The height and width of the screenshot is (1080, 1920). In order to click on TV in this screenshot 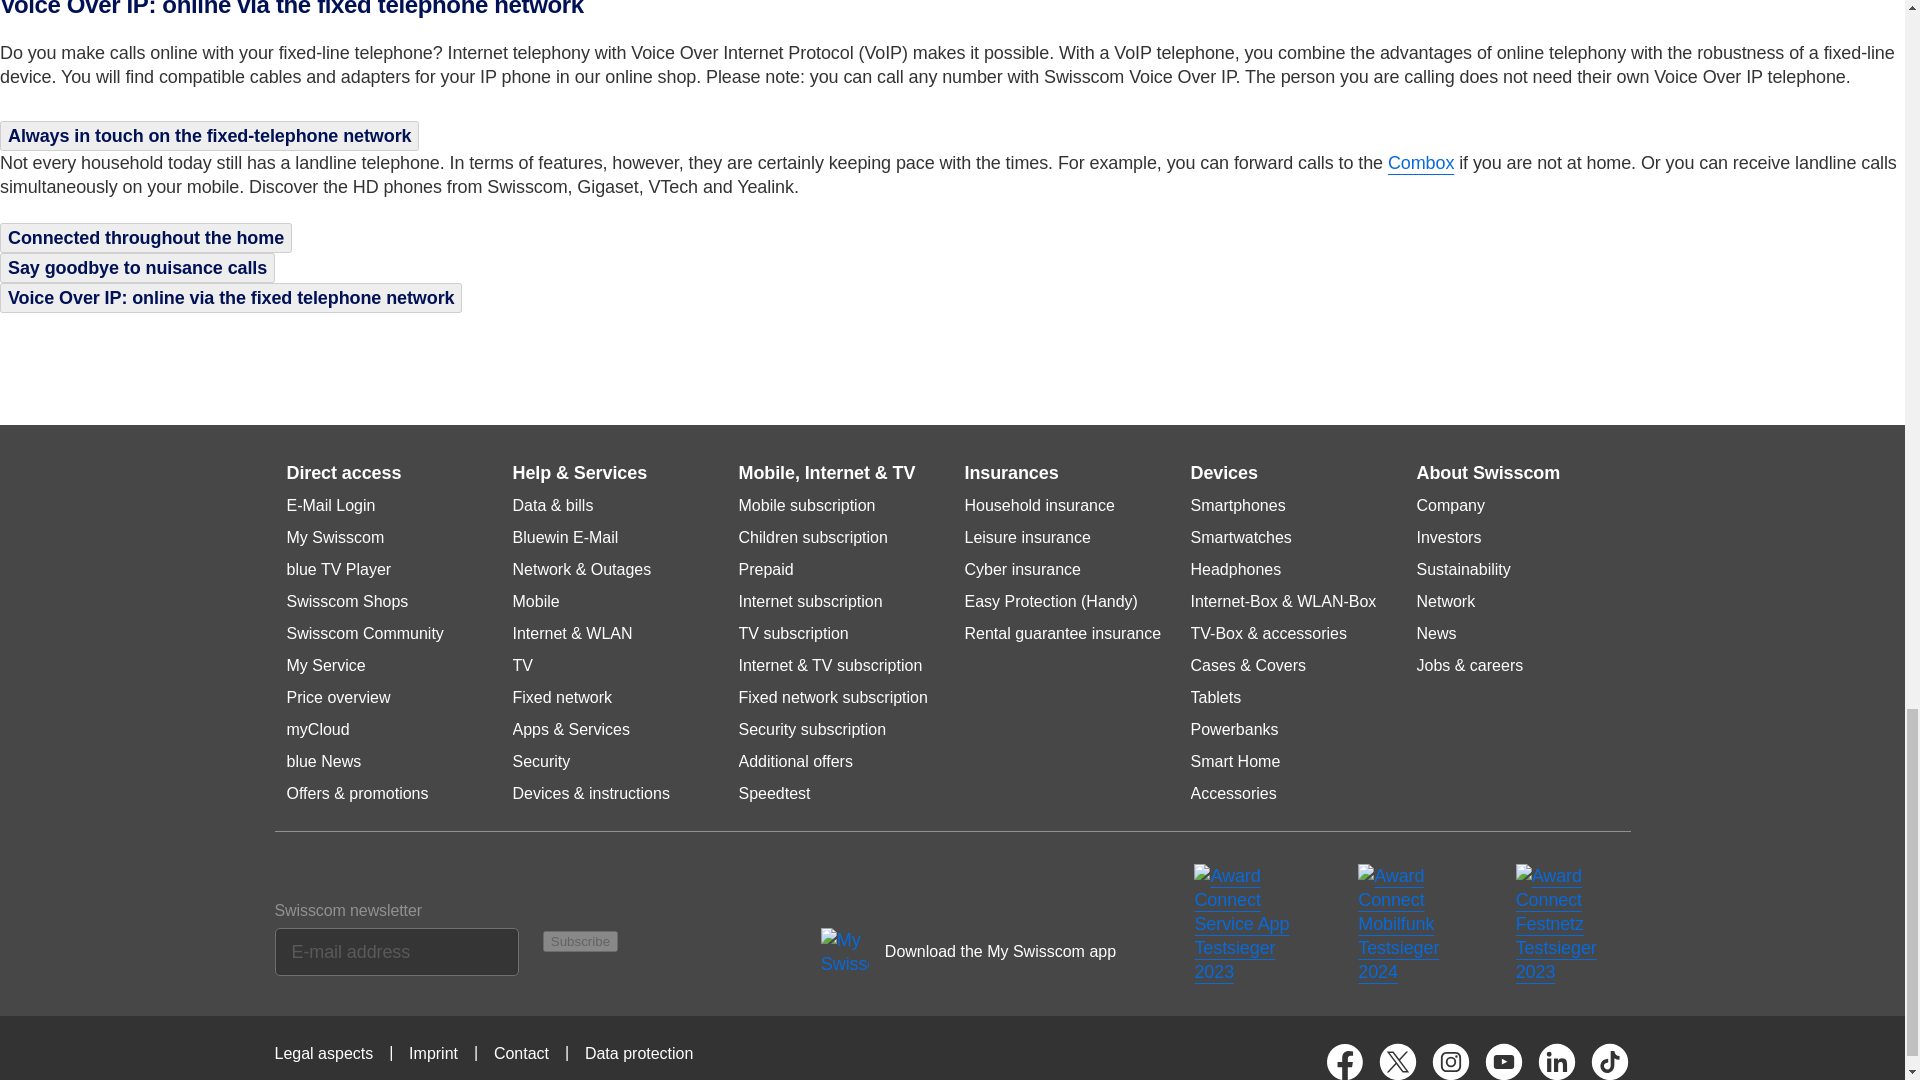, I will do `click(522, 666)`.